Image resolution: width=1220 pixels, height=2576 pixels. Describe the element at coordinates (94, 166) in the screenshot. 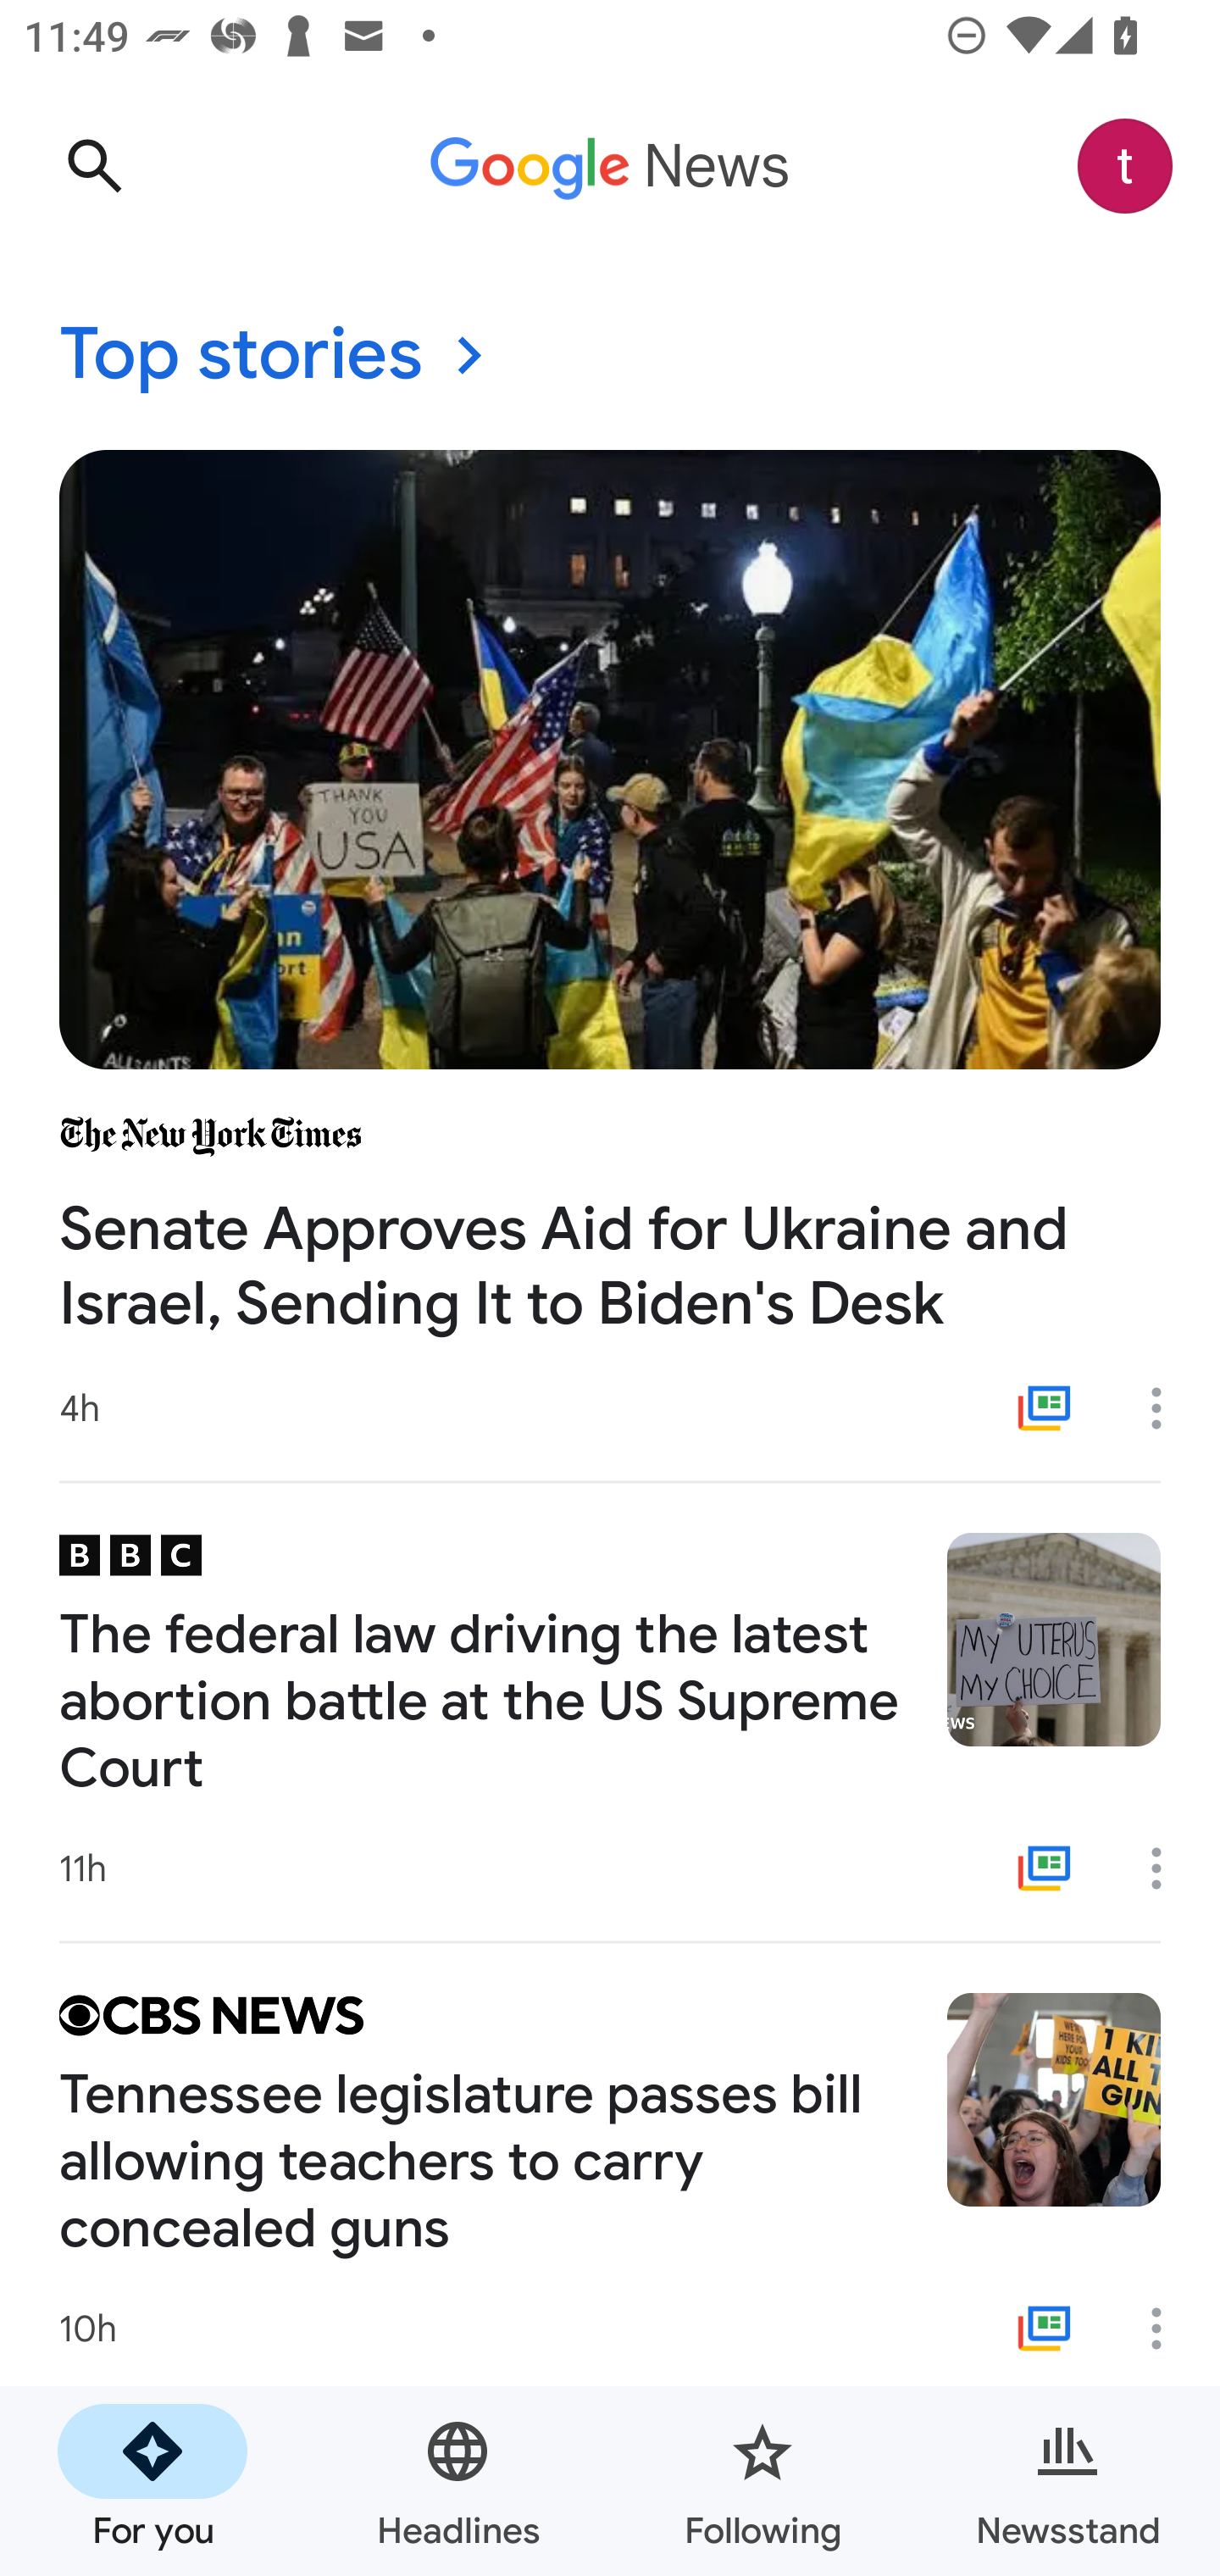

I see `Search` at that location.